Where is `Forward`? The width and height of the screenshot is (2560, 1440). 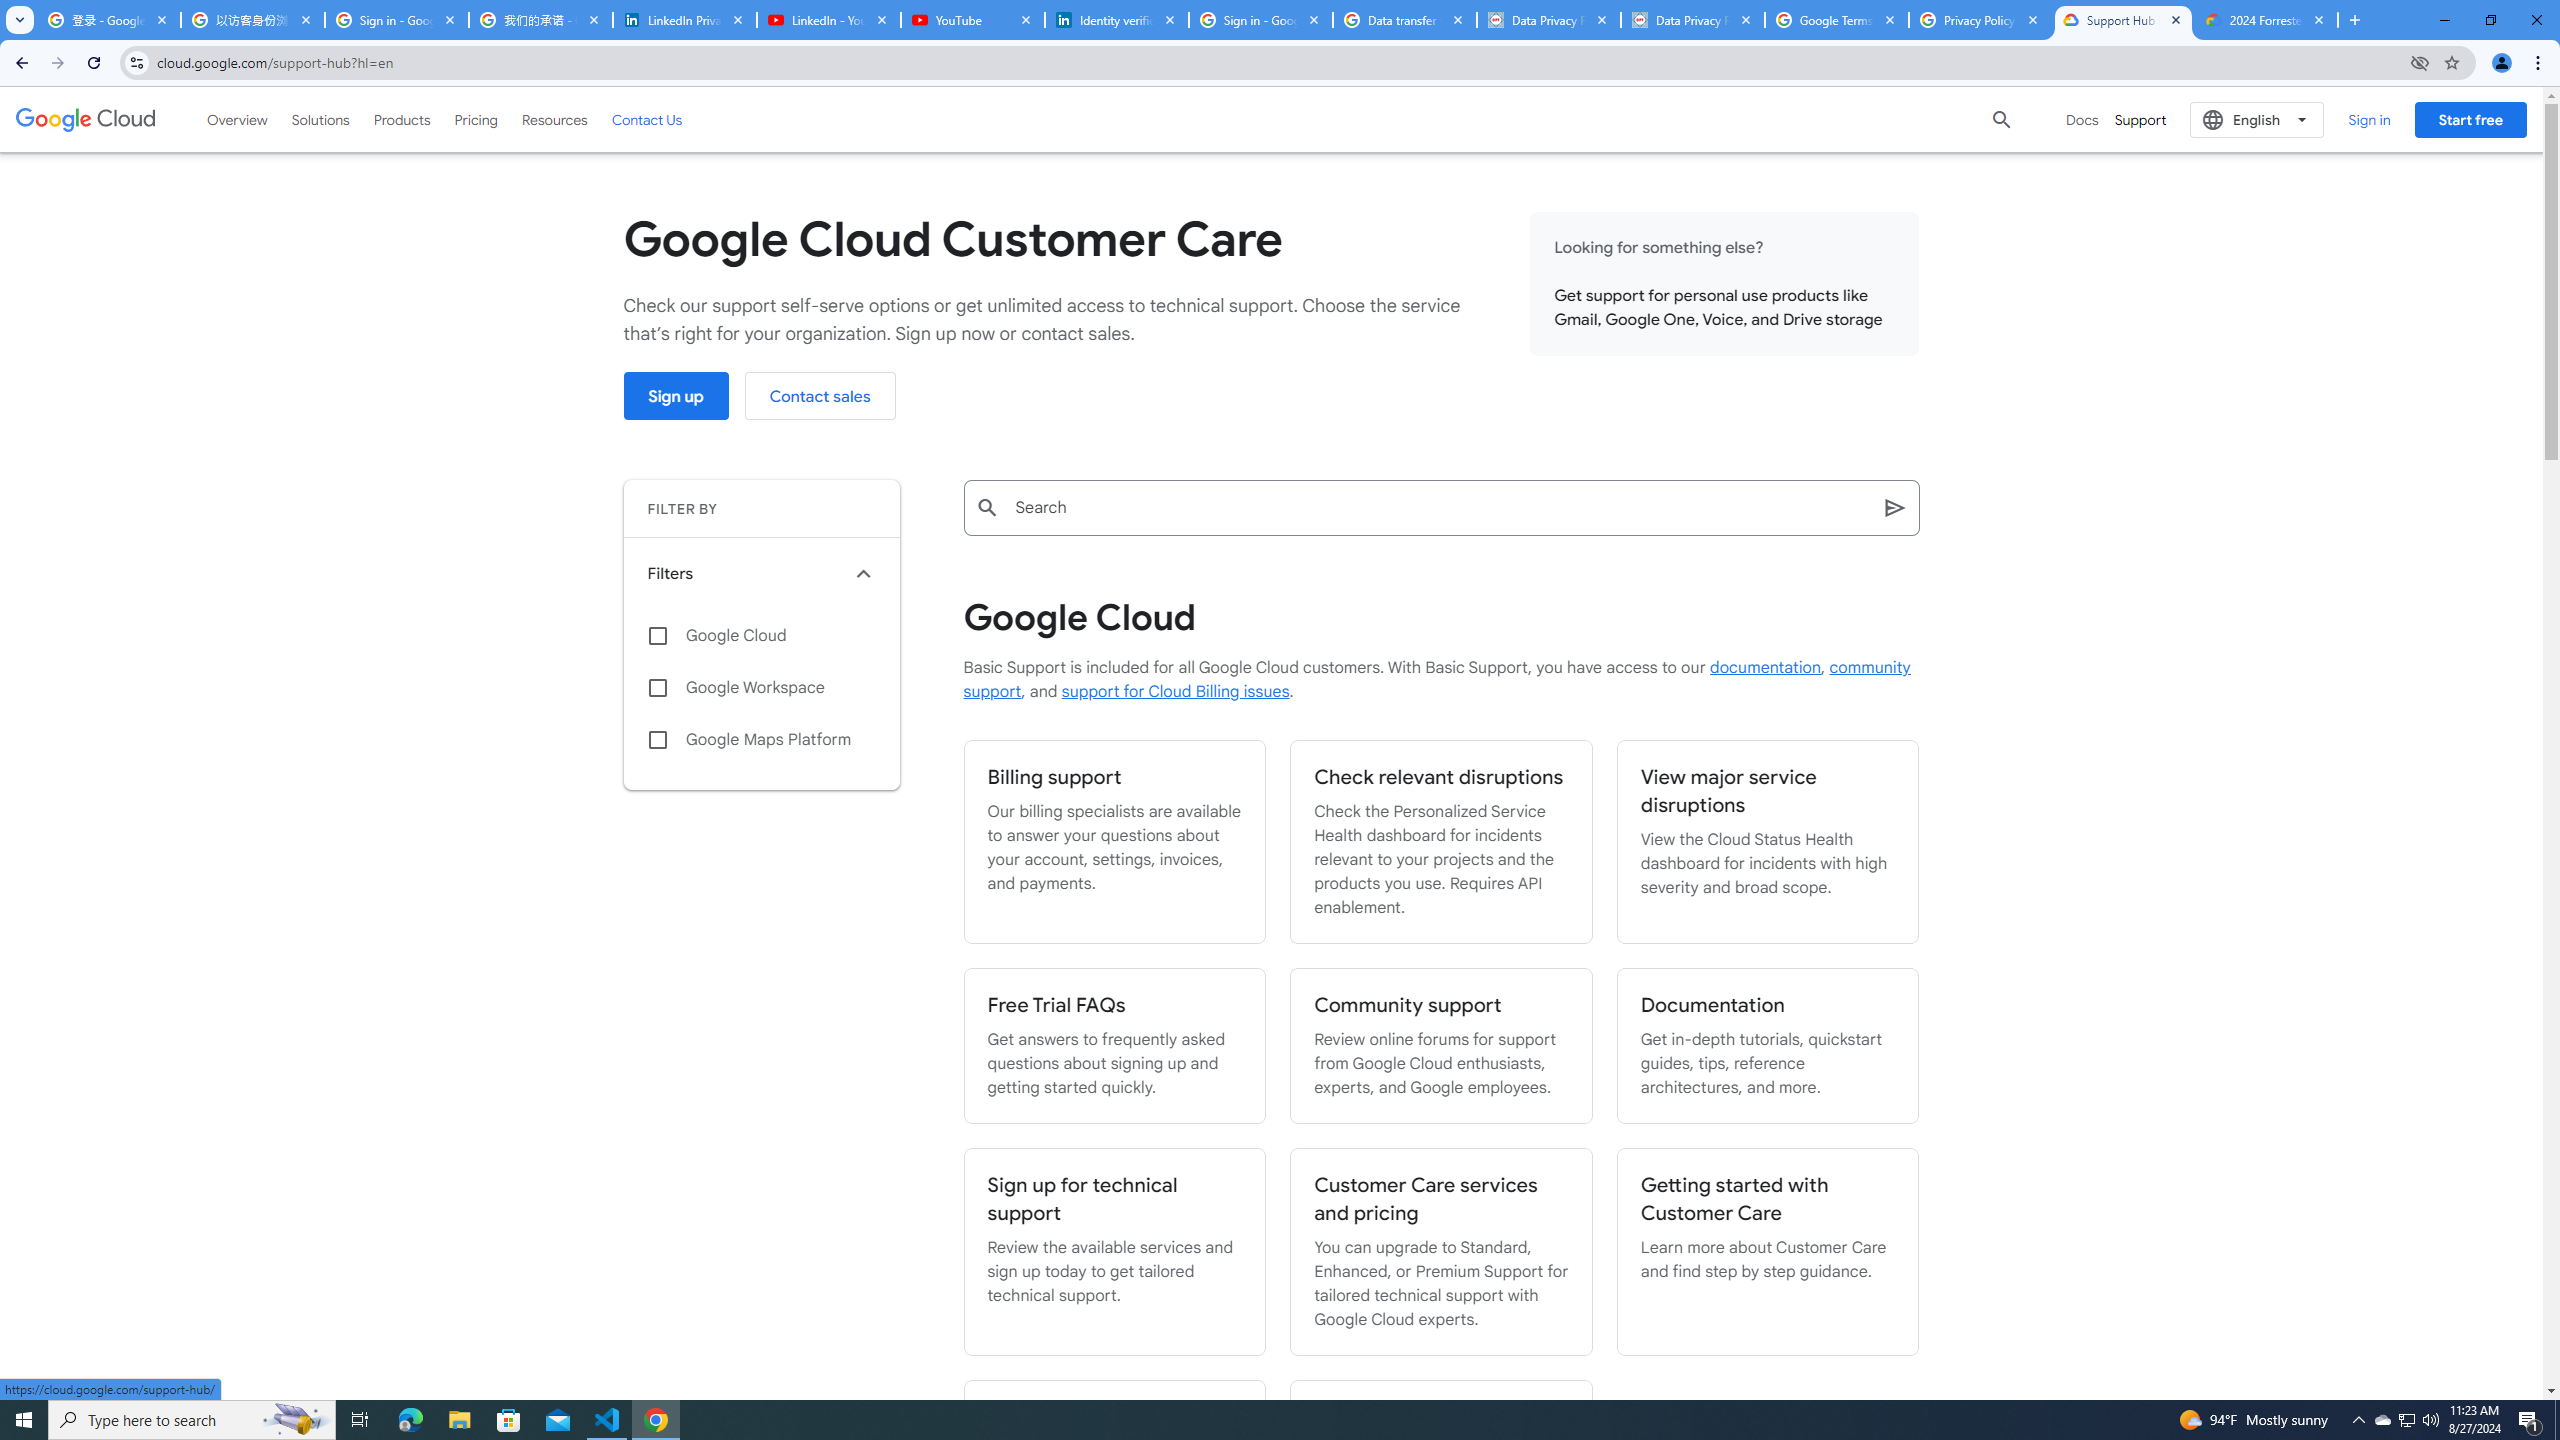 Forward is located at coordinates (57, 63).